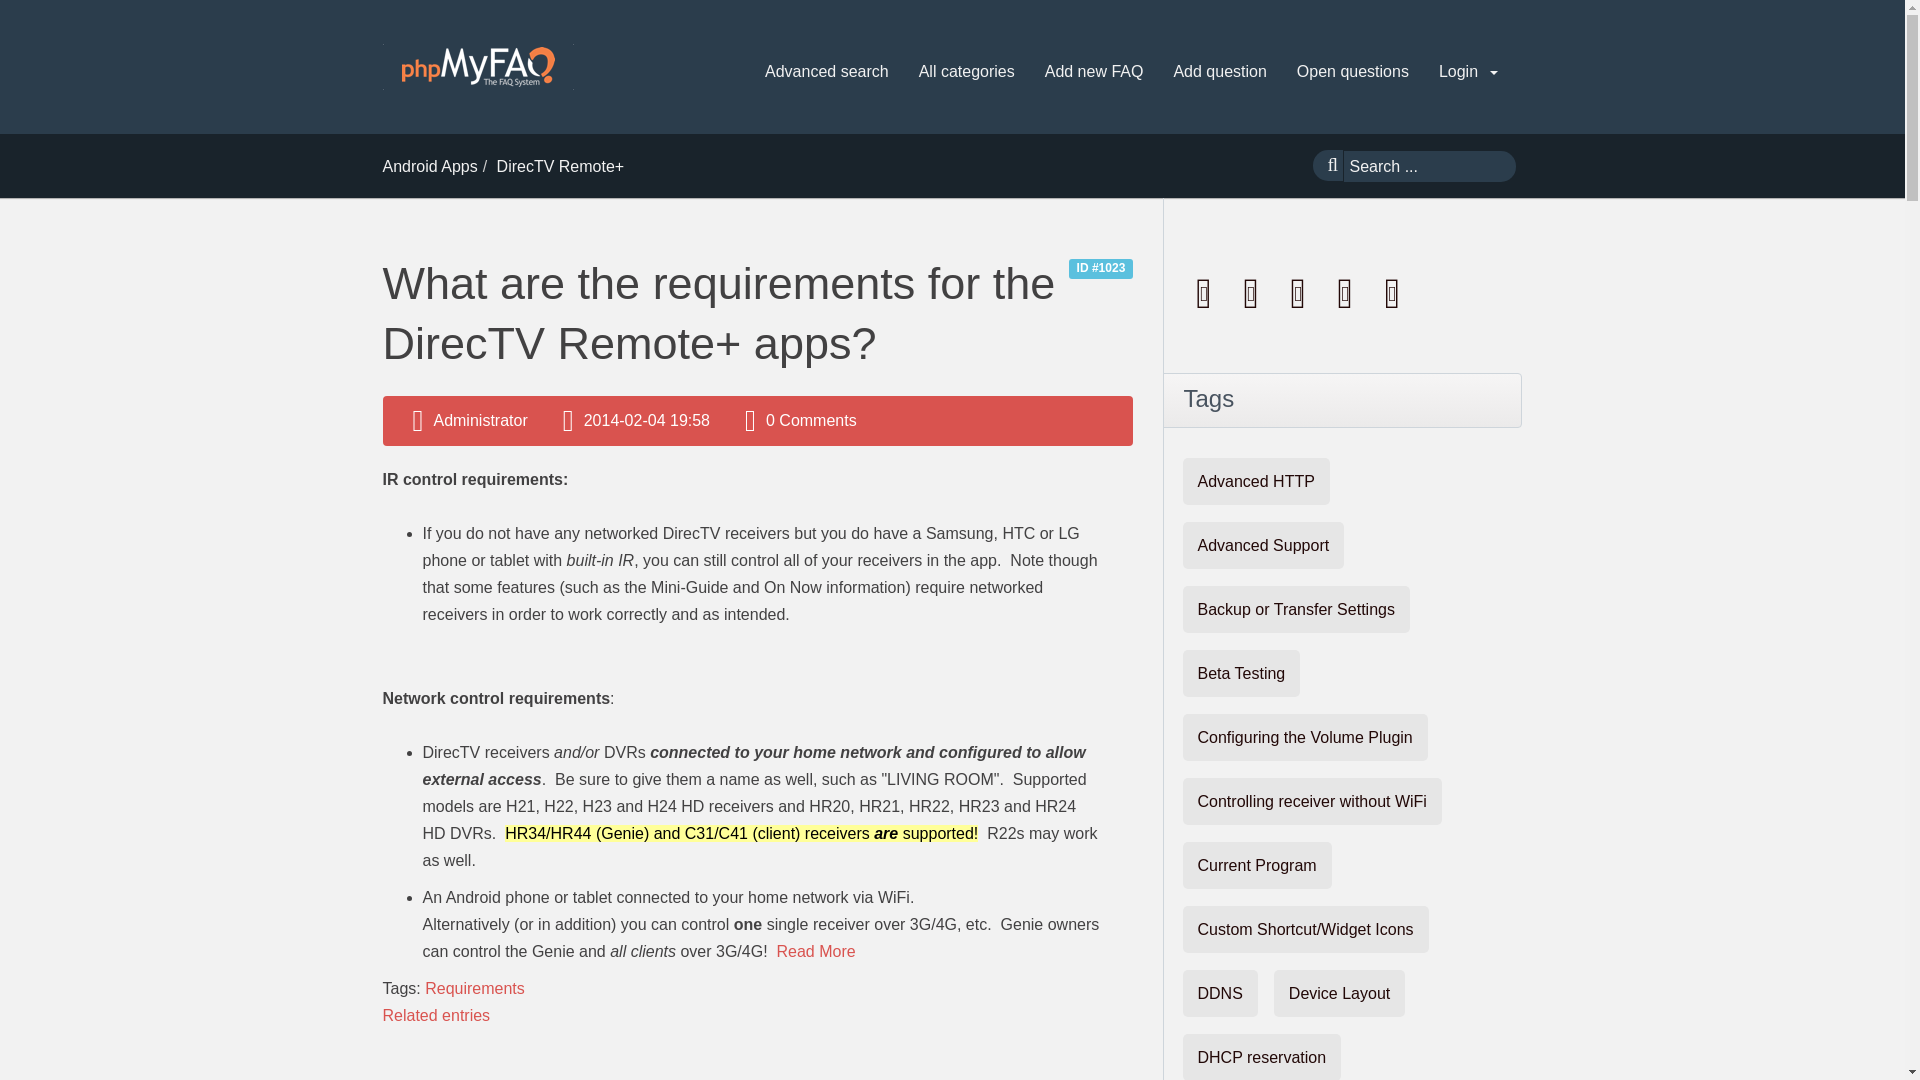 The height and width of the screenshot is (1080, 1920). Describe the element at coordinates (429, 166) in the screenshot. I see `Android Apps` at that location.